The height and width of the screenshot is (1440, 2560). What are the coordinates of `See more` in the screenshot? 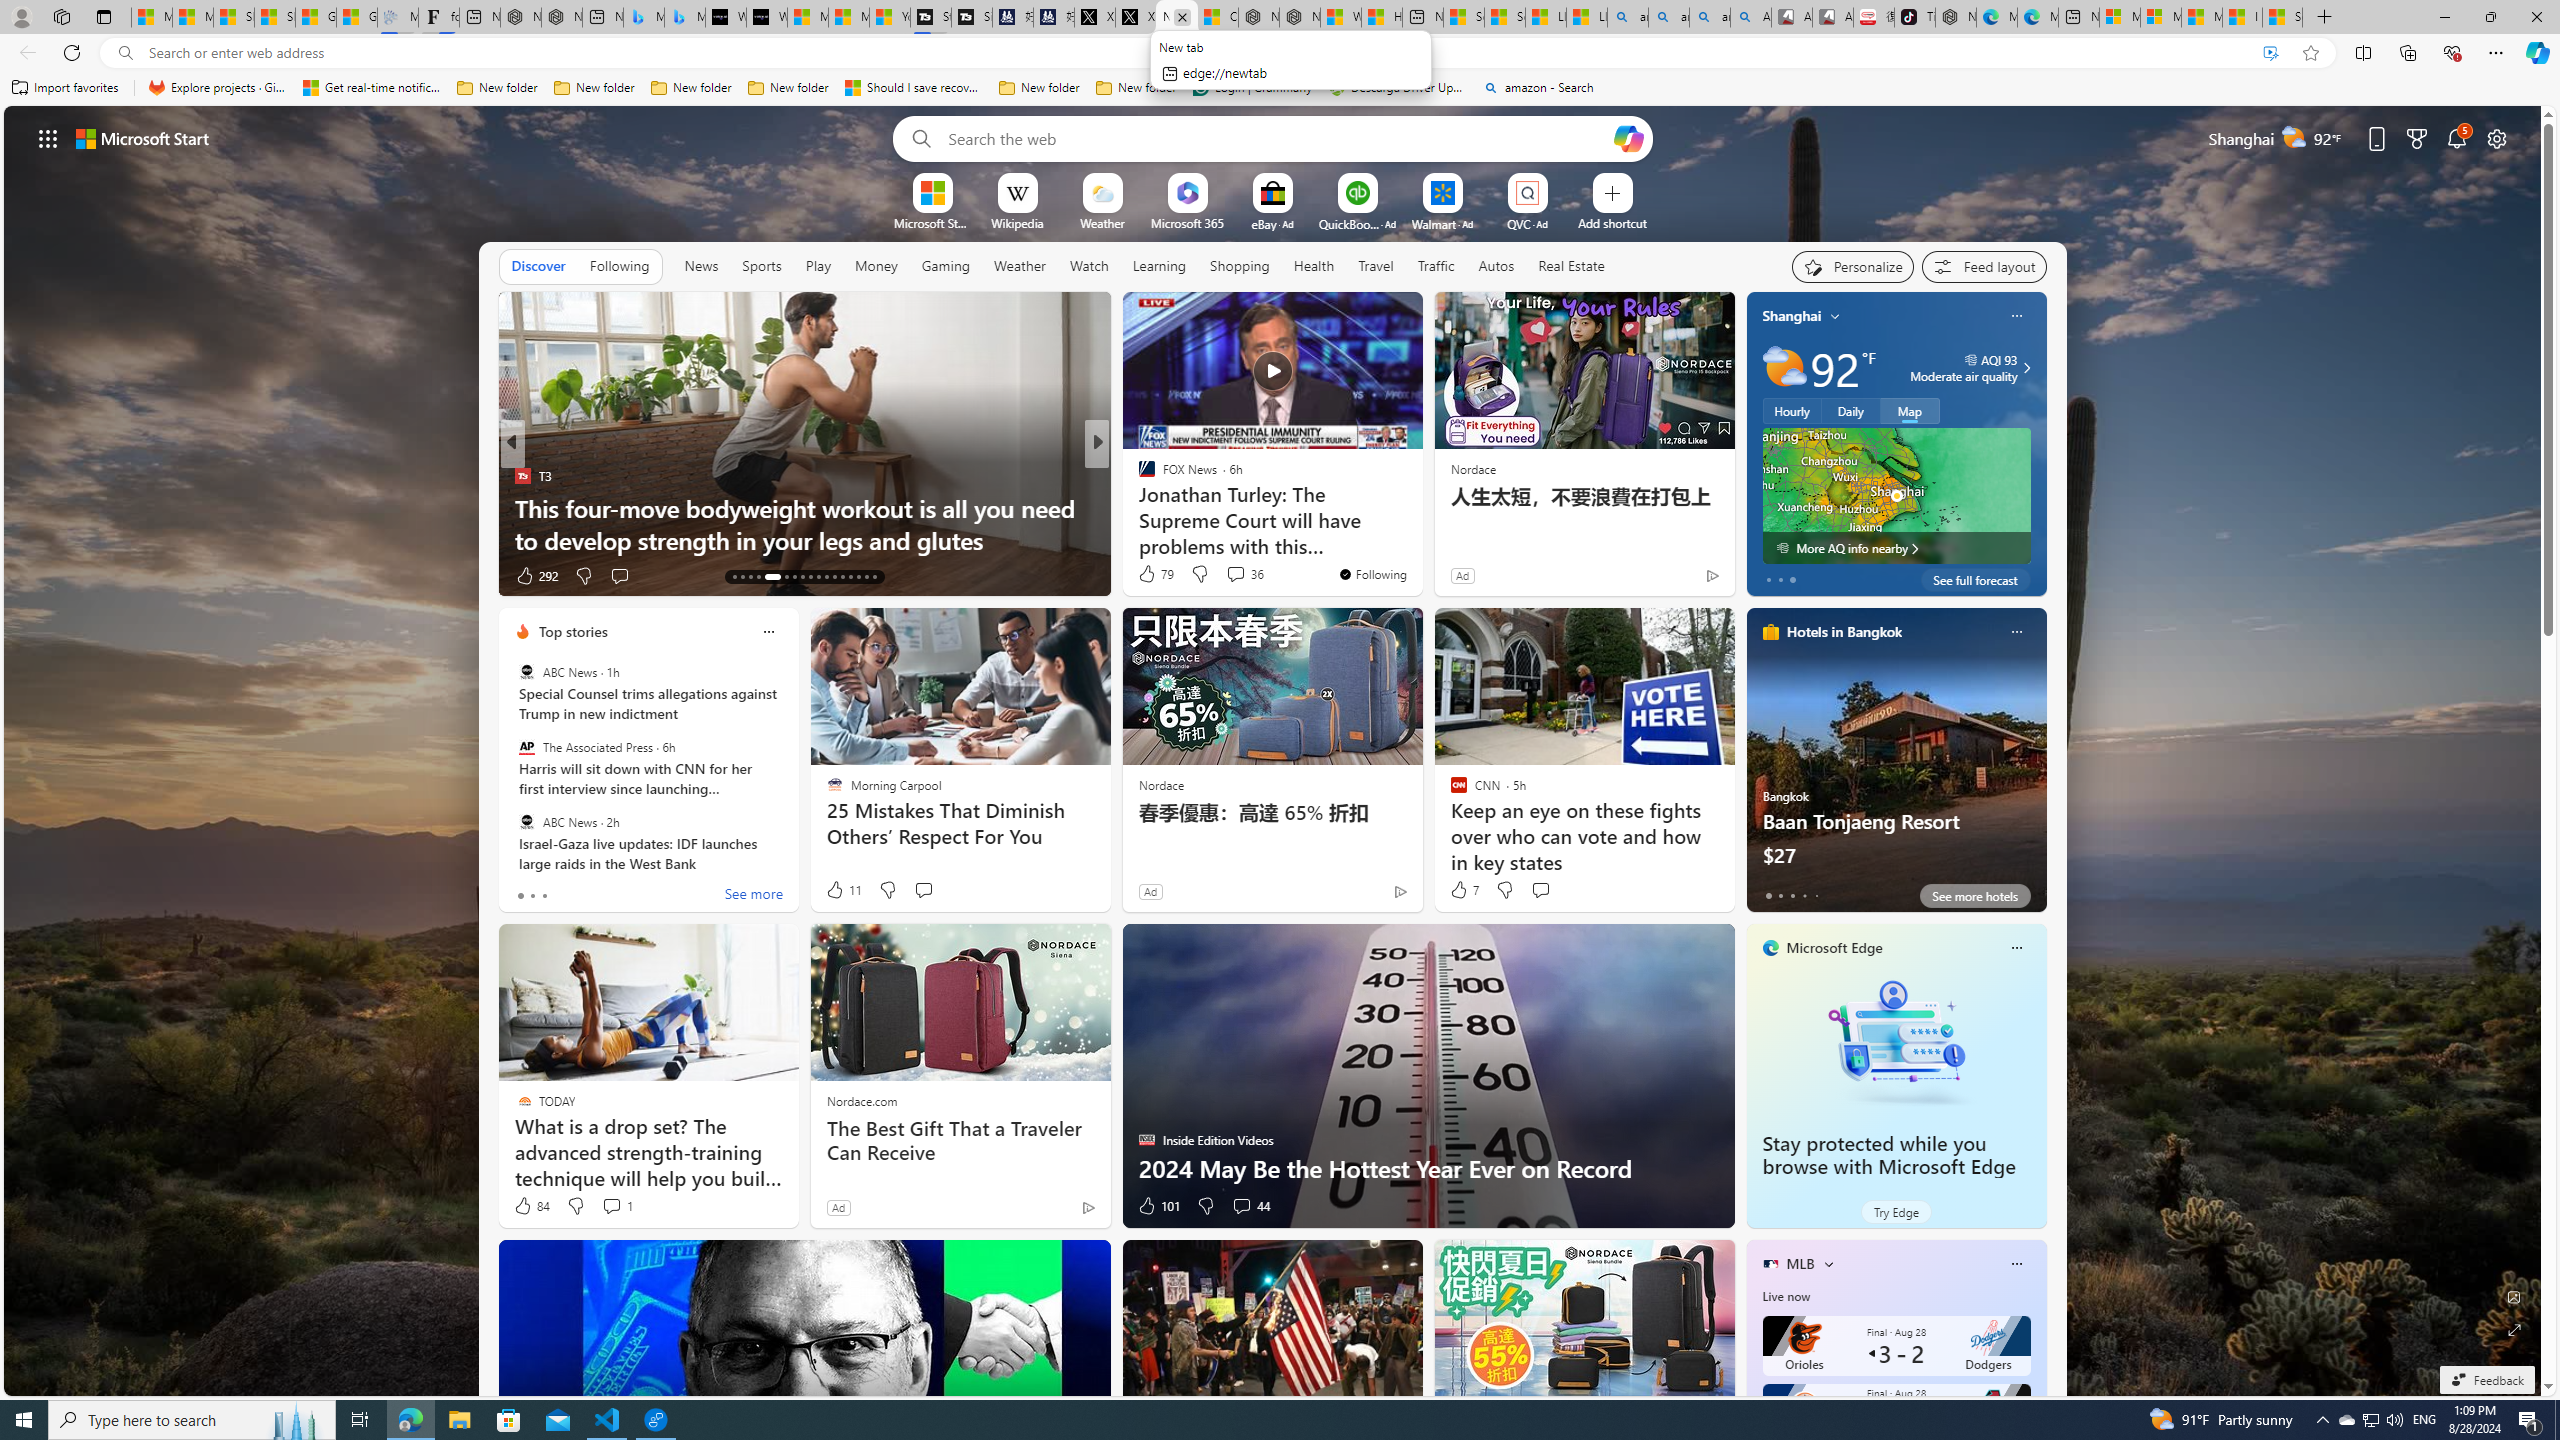 It's located at (1398, 316).